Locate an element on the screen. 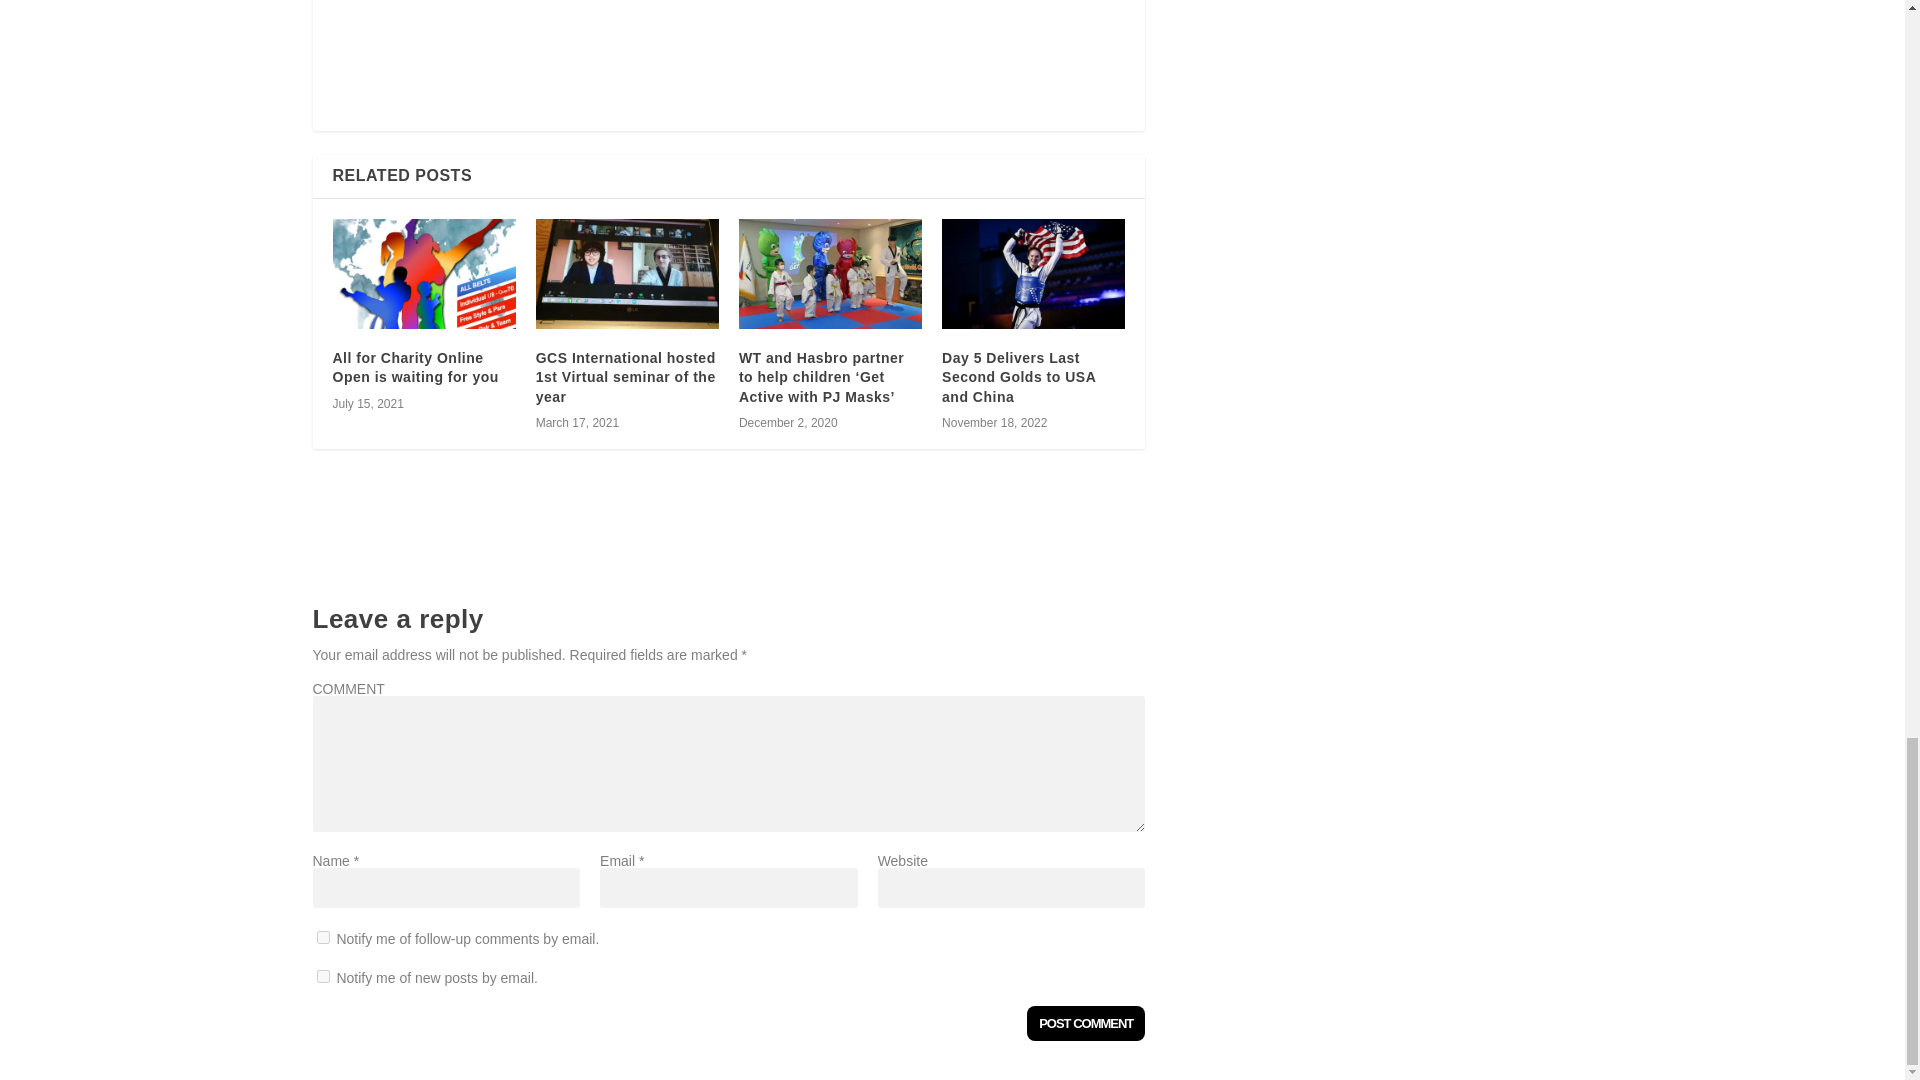 Image resolution: width=1920 pixels, height=1080 pixels. Day 5 Delivers Last Second Golds to USA and China is located at coordinates (1019, 377).